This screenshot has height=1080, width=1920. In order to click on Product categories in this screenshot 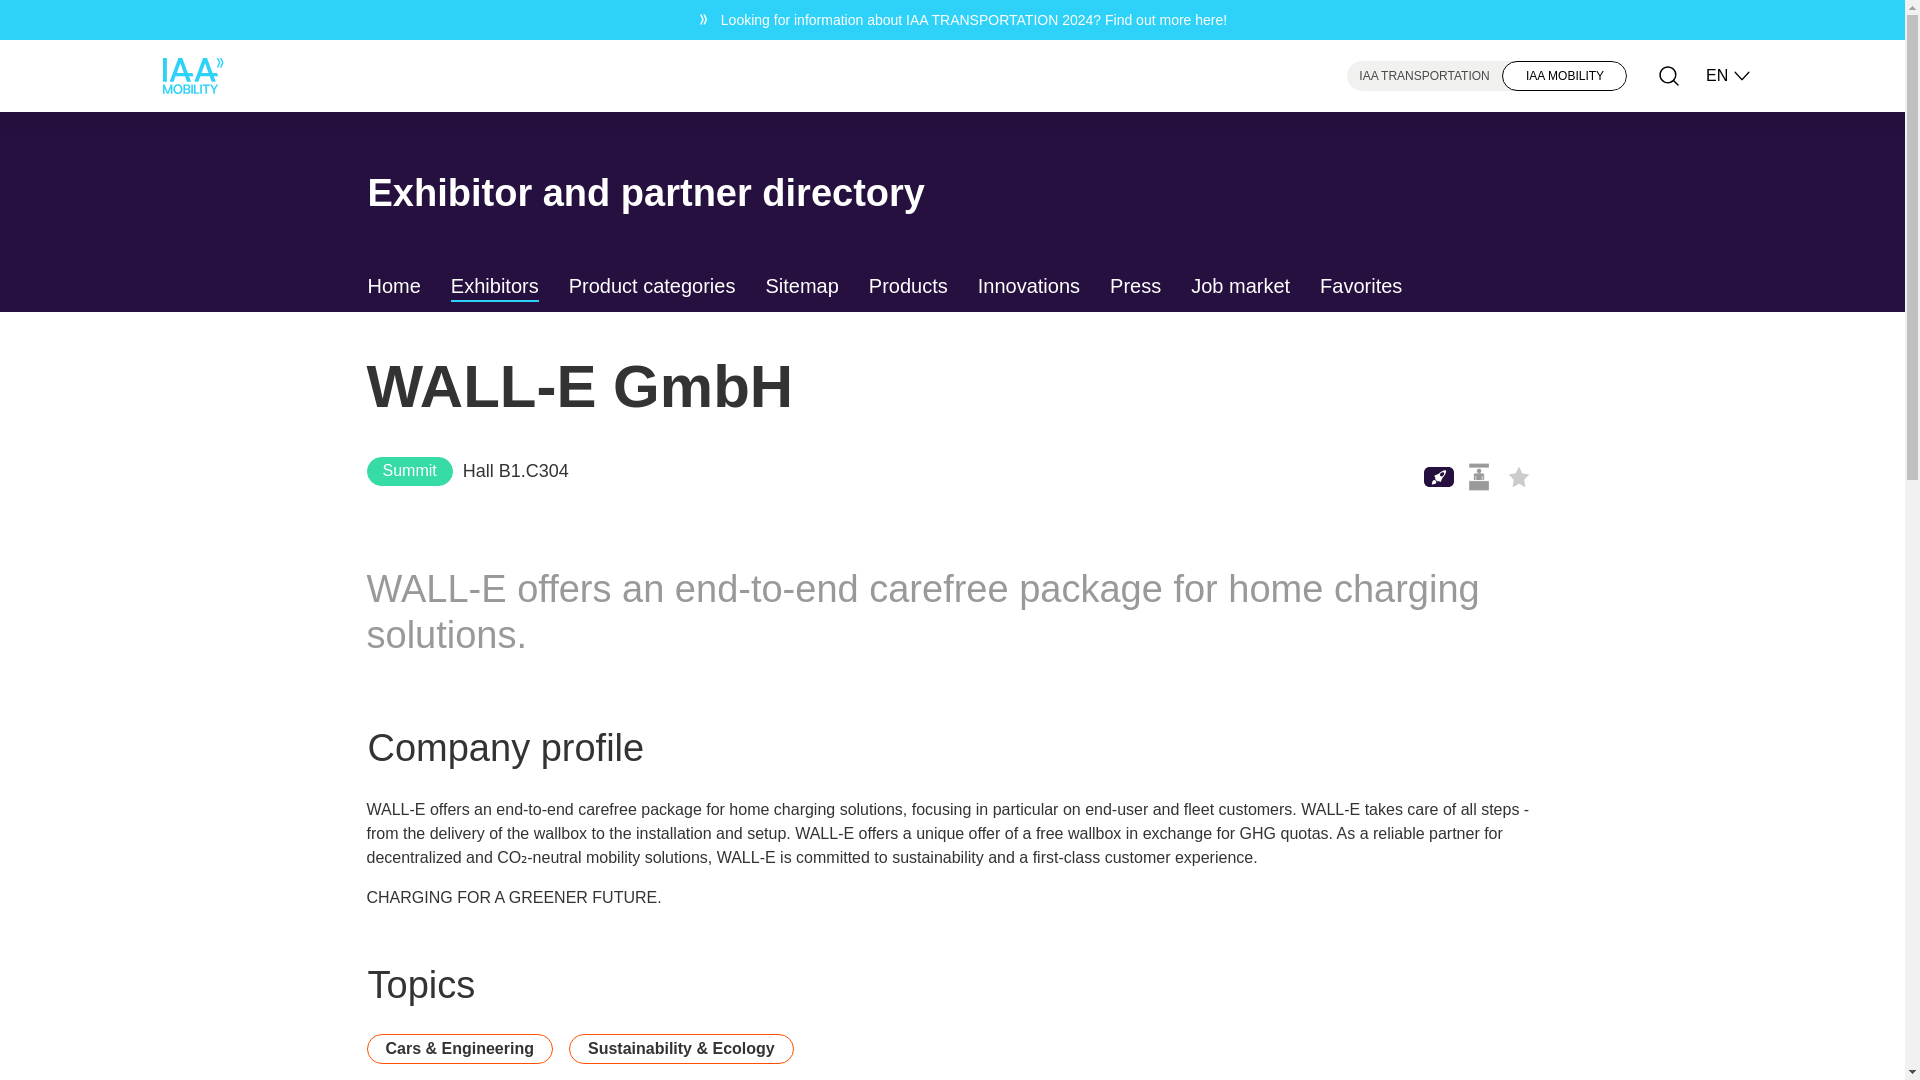, I will do `click(652, 287)`.